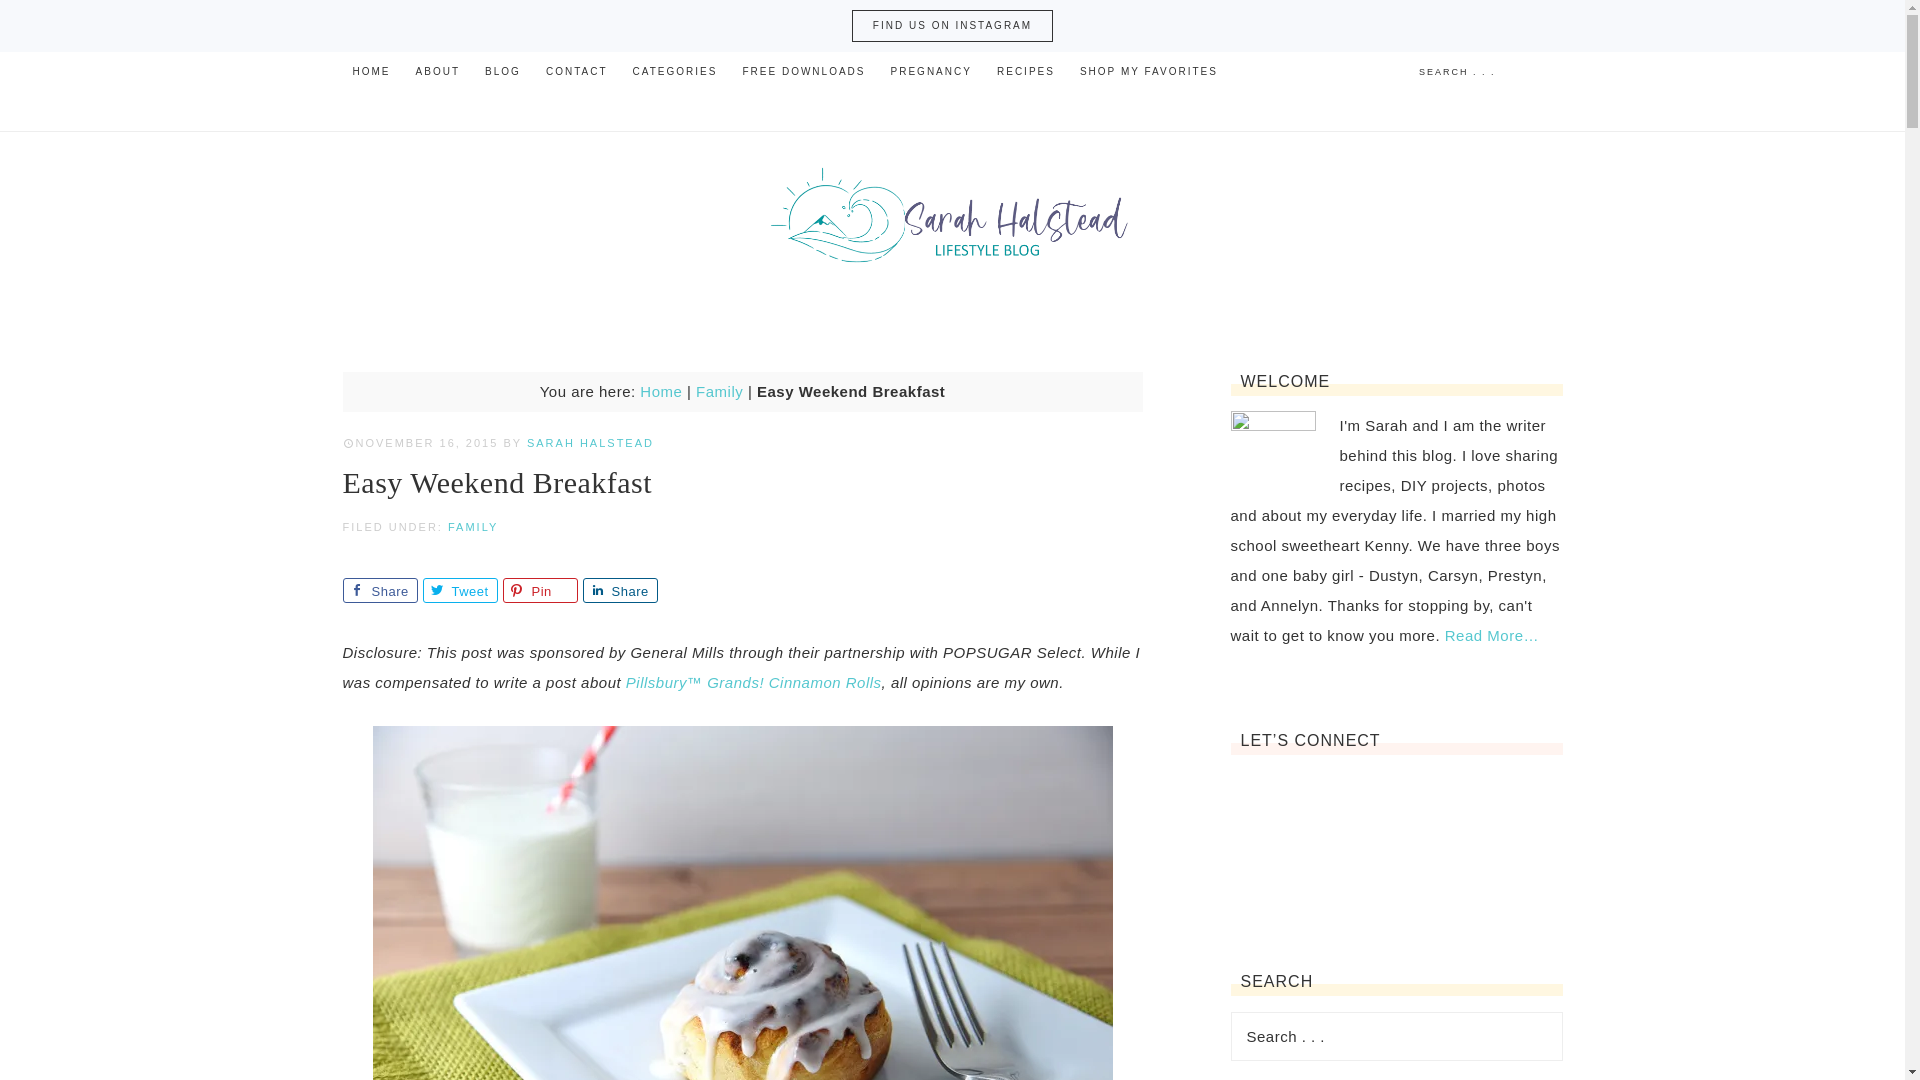 This screenshot has width=1920, height=1080. Describe the element at coordinates (370, 71) in the screenshot. I see `HOME` at that location.